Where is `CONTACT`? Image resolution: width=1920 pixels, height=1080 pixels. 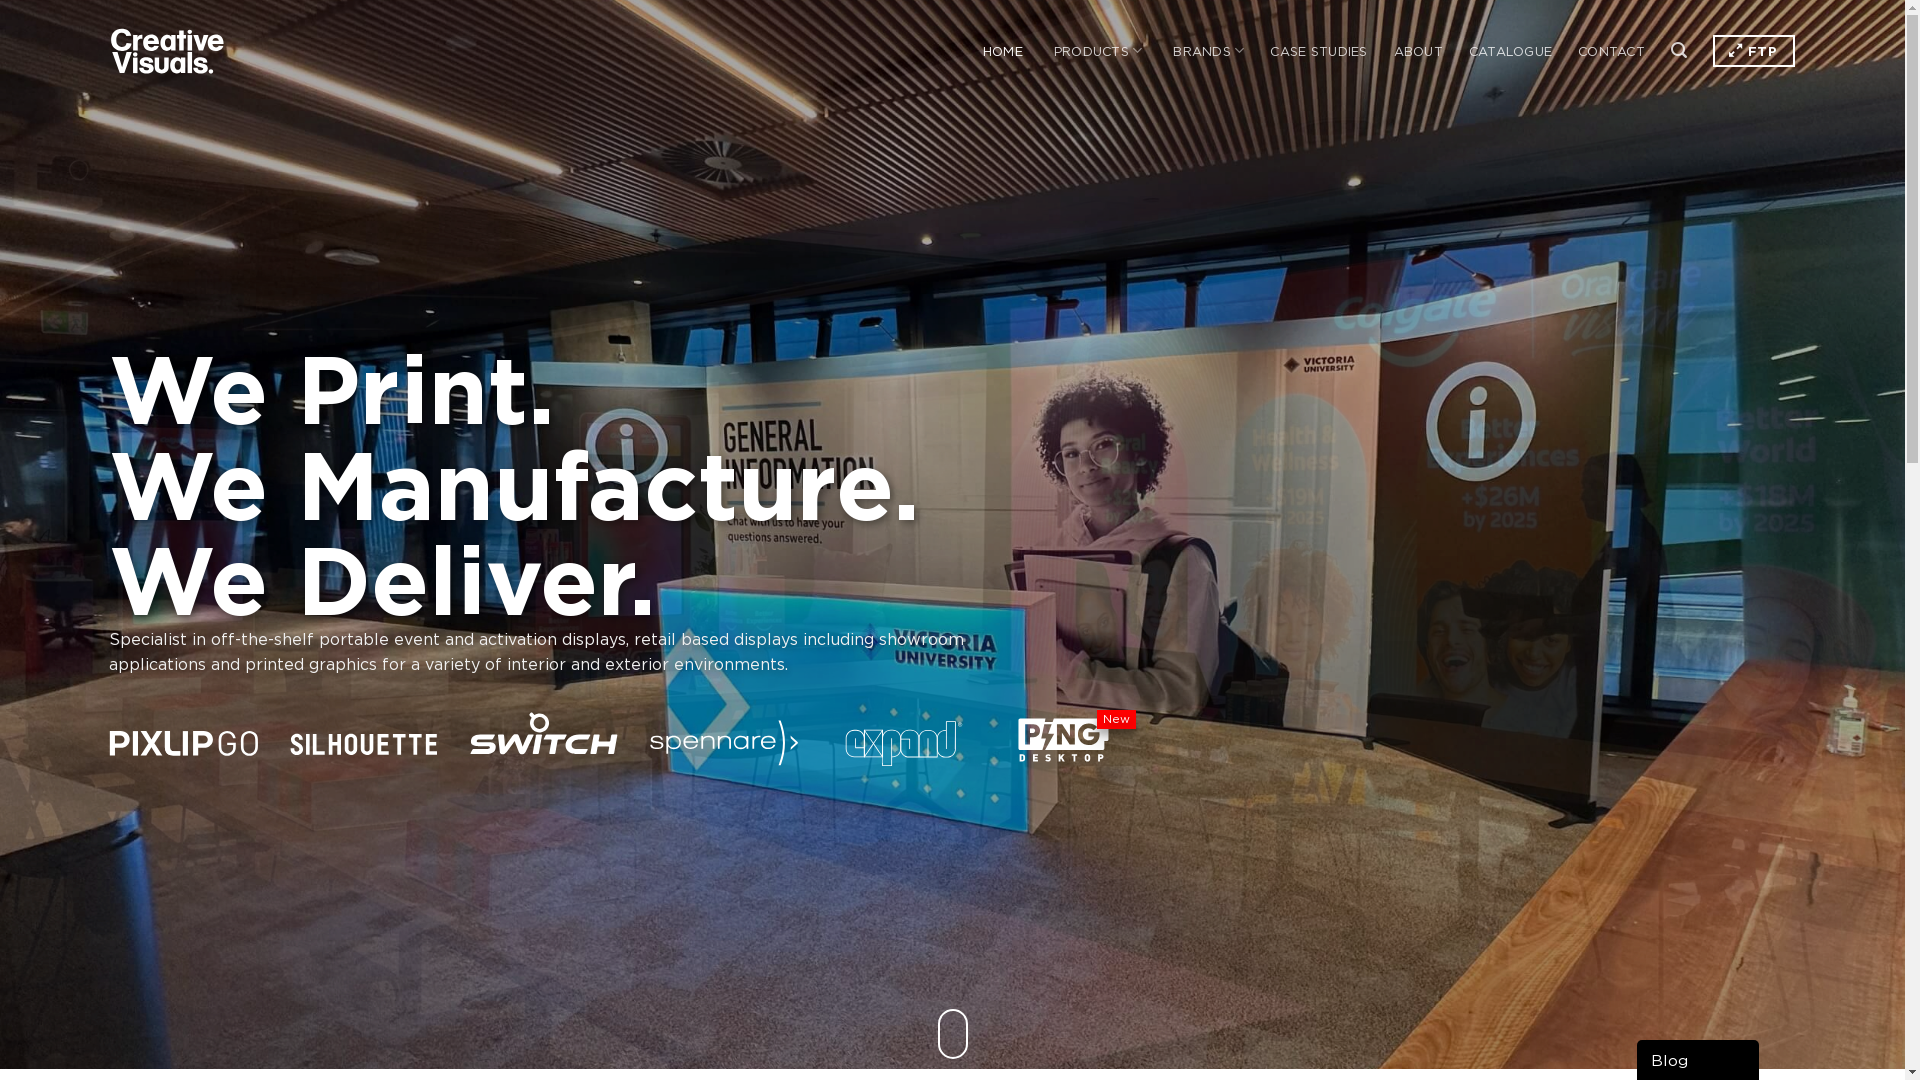
CONTACT is located at coordinates (1612, 51).